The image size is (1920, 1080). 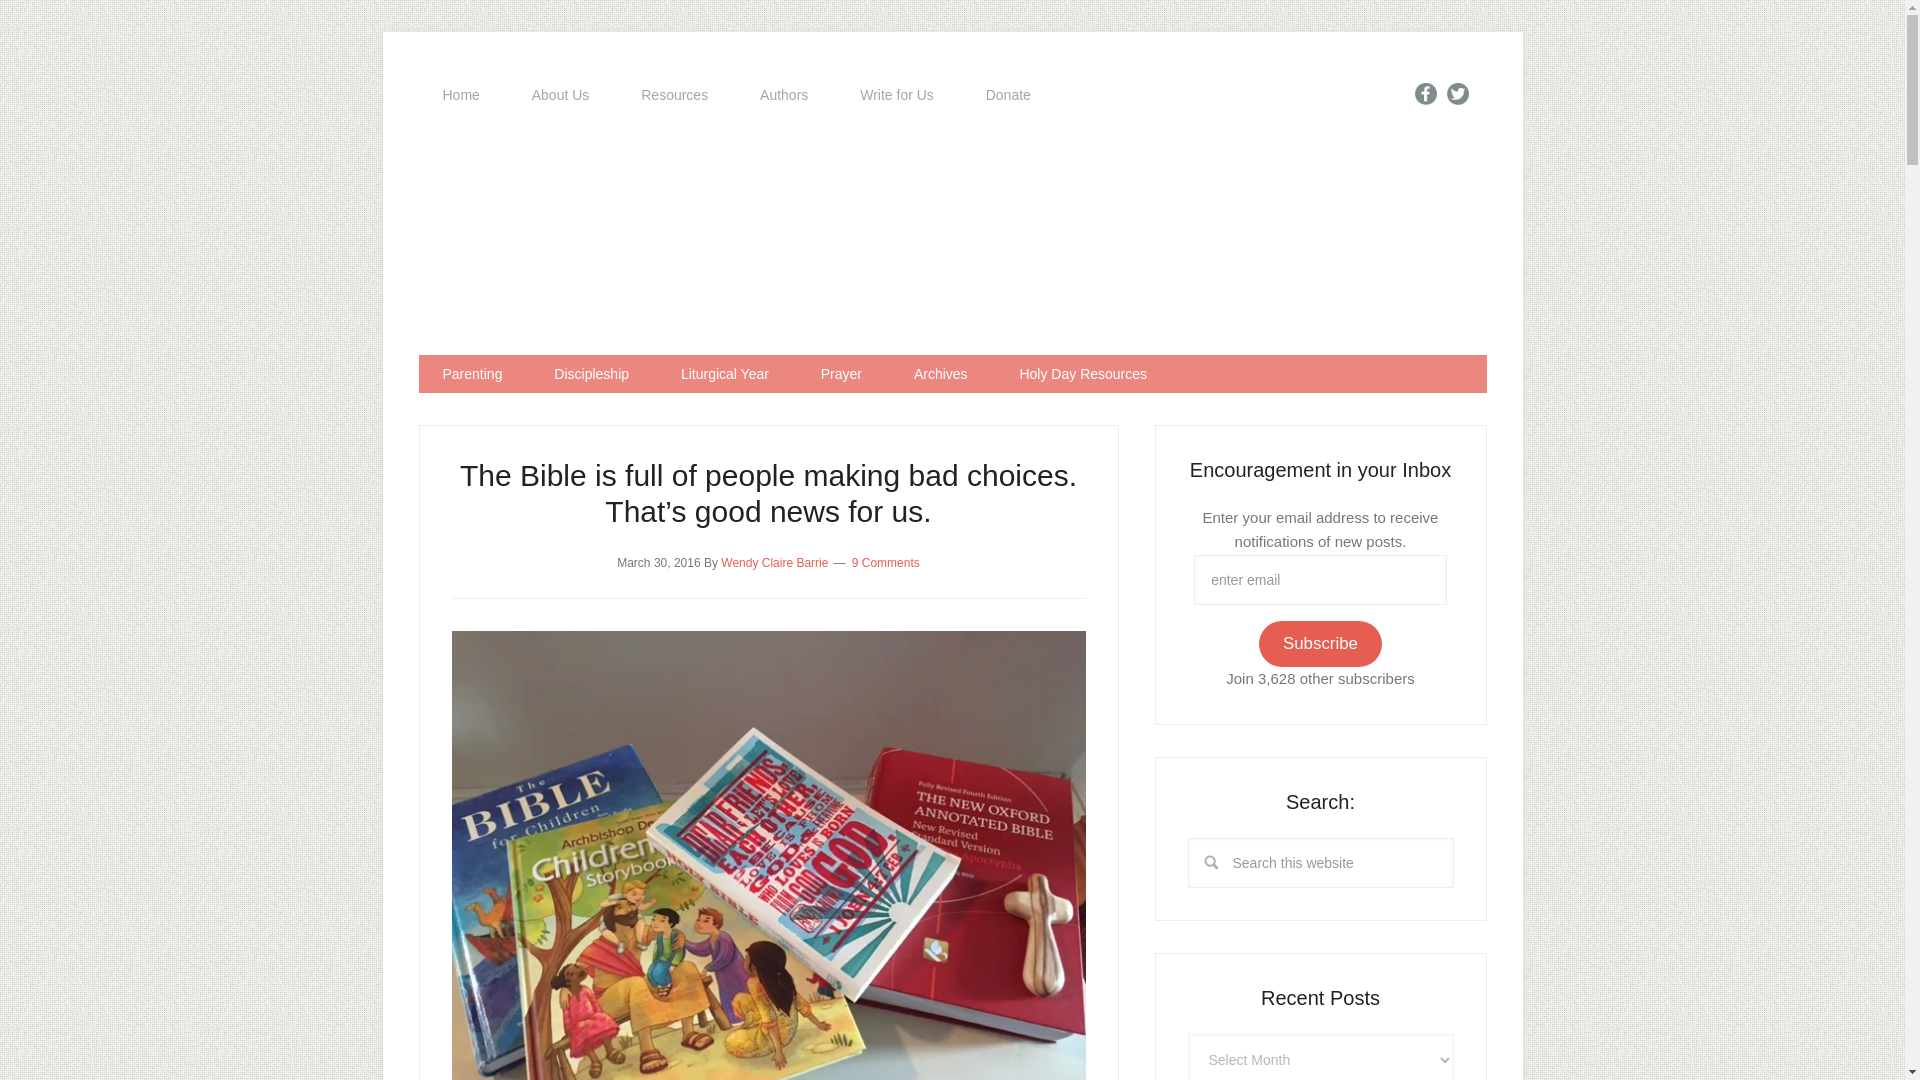 What do you see at coordinates (941, 374) in the screenshot?
I see `Archives` at bounding box center [941, 374].